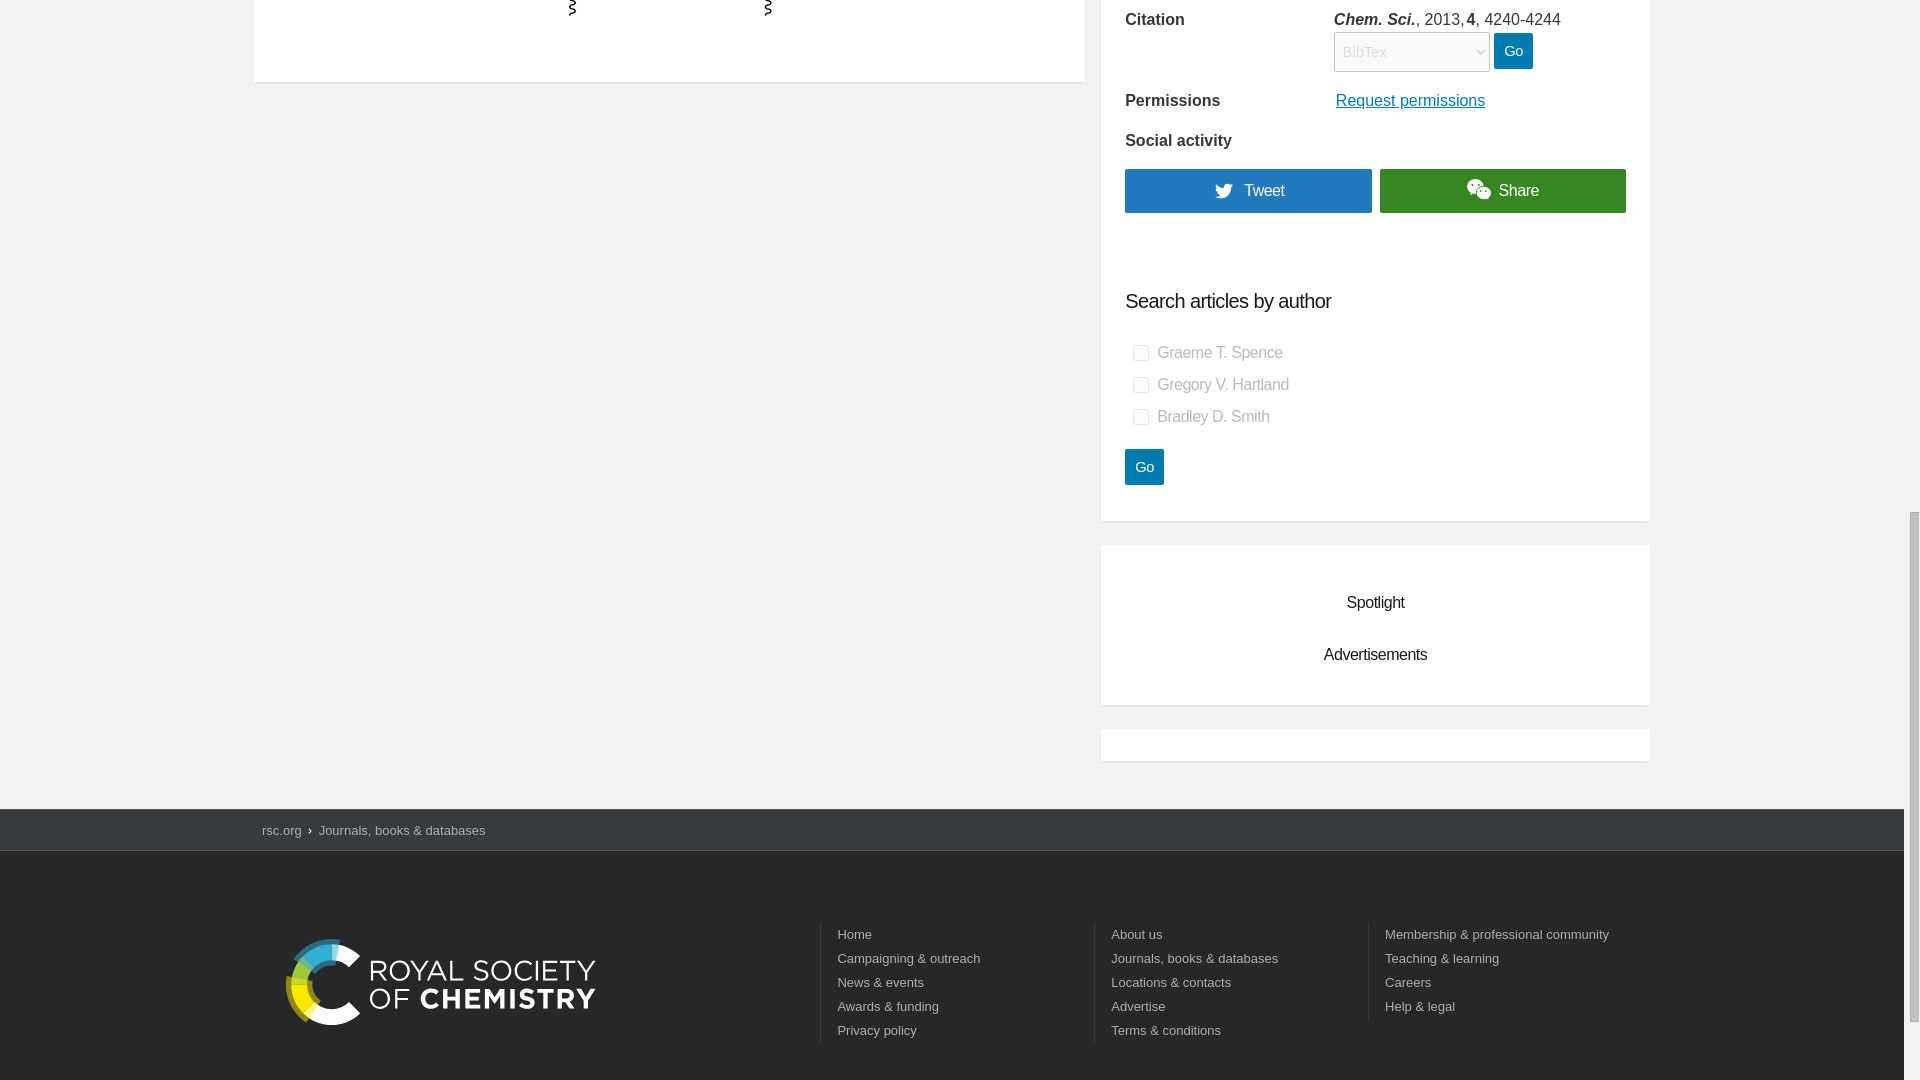  Describe the element at coordinates (1410, 100) in the screenshot. I see `Request permissions` at that location.